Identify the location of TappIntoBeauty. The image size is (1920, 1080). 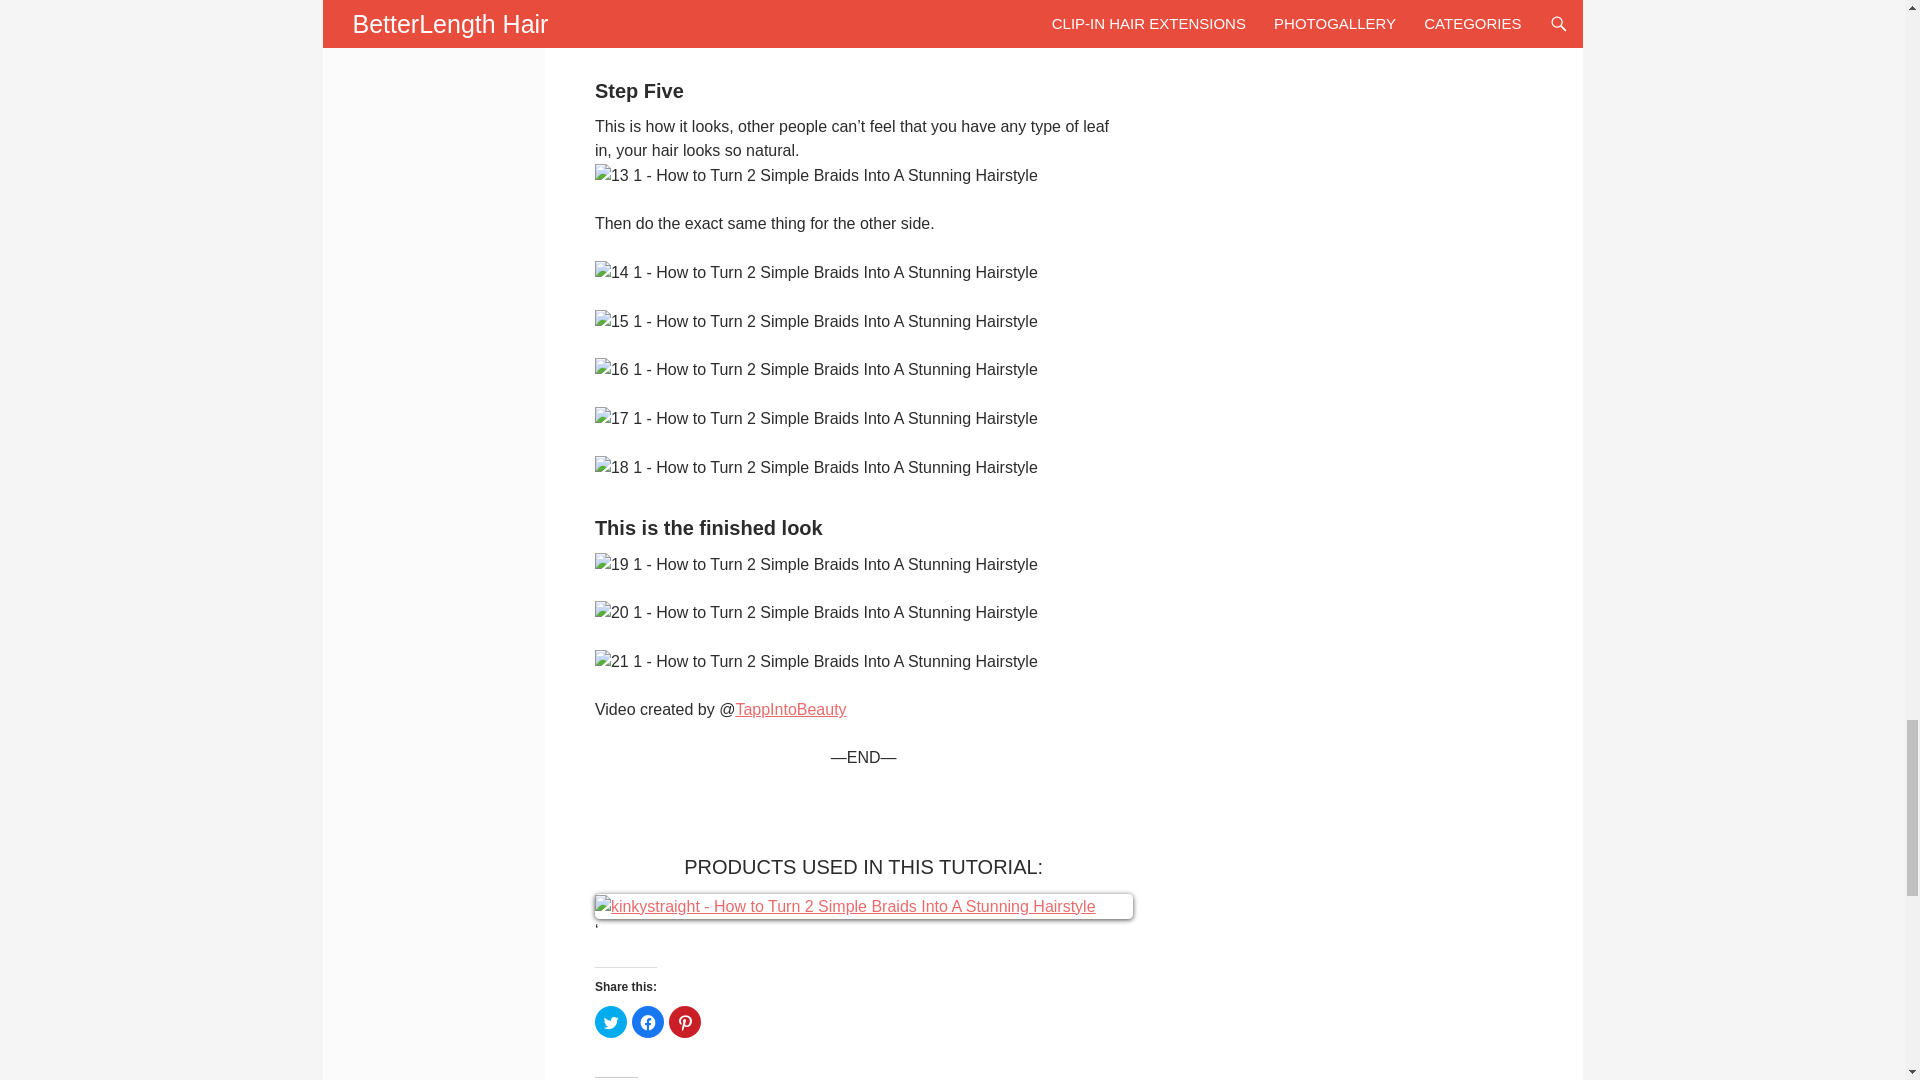
(790, 709).